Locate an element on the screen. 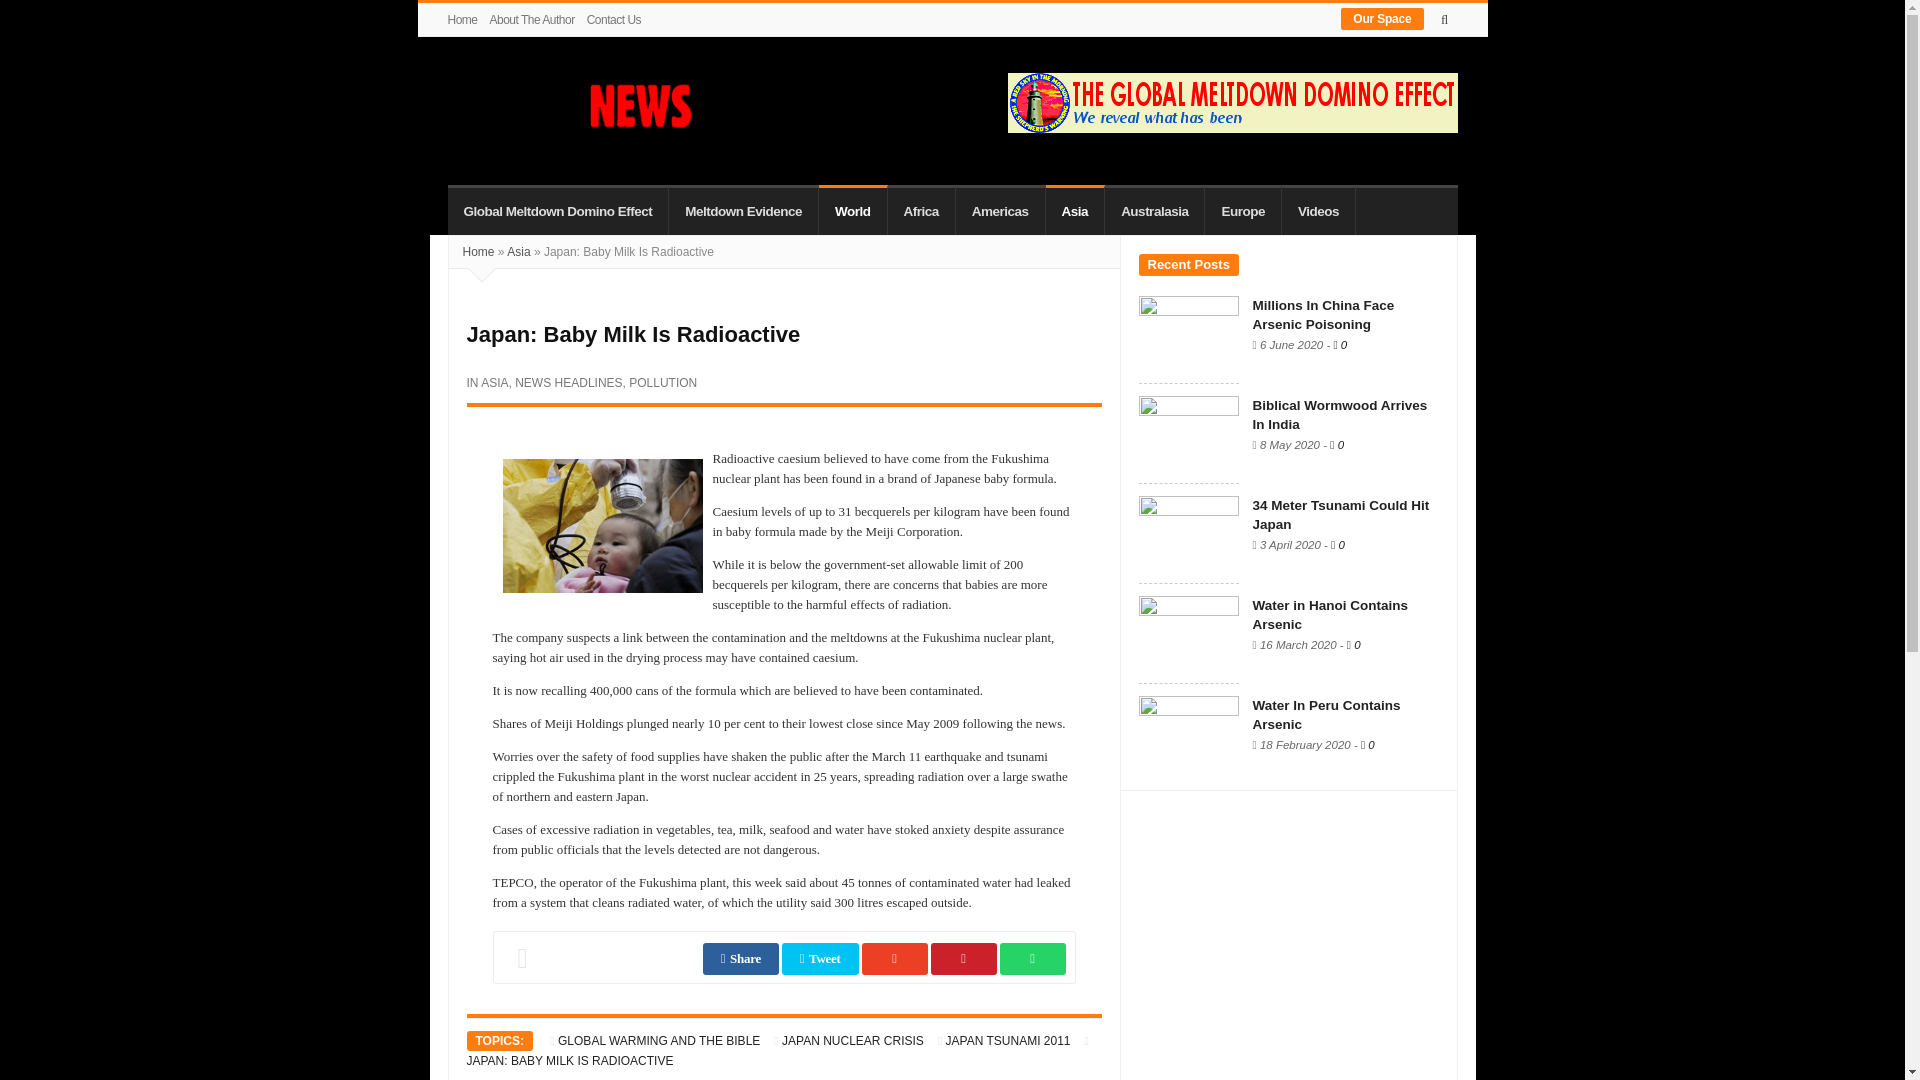 The width and height of the screenshot is (1920, 1080). World is located at coordinates (853, 210).